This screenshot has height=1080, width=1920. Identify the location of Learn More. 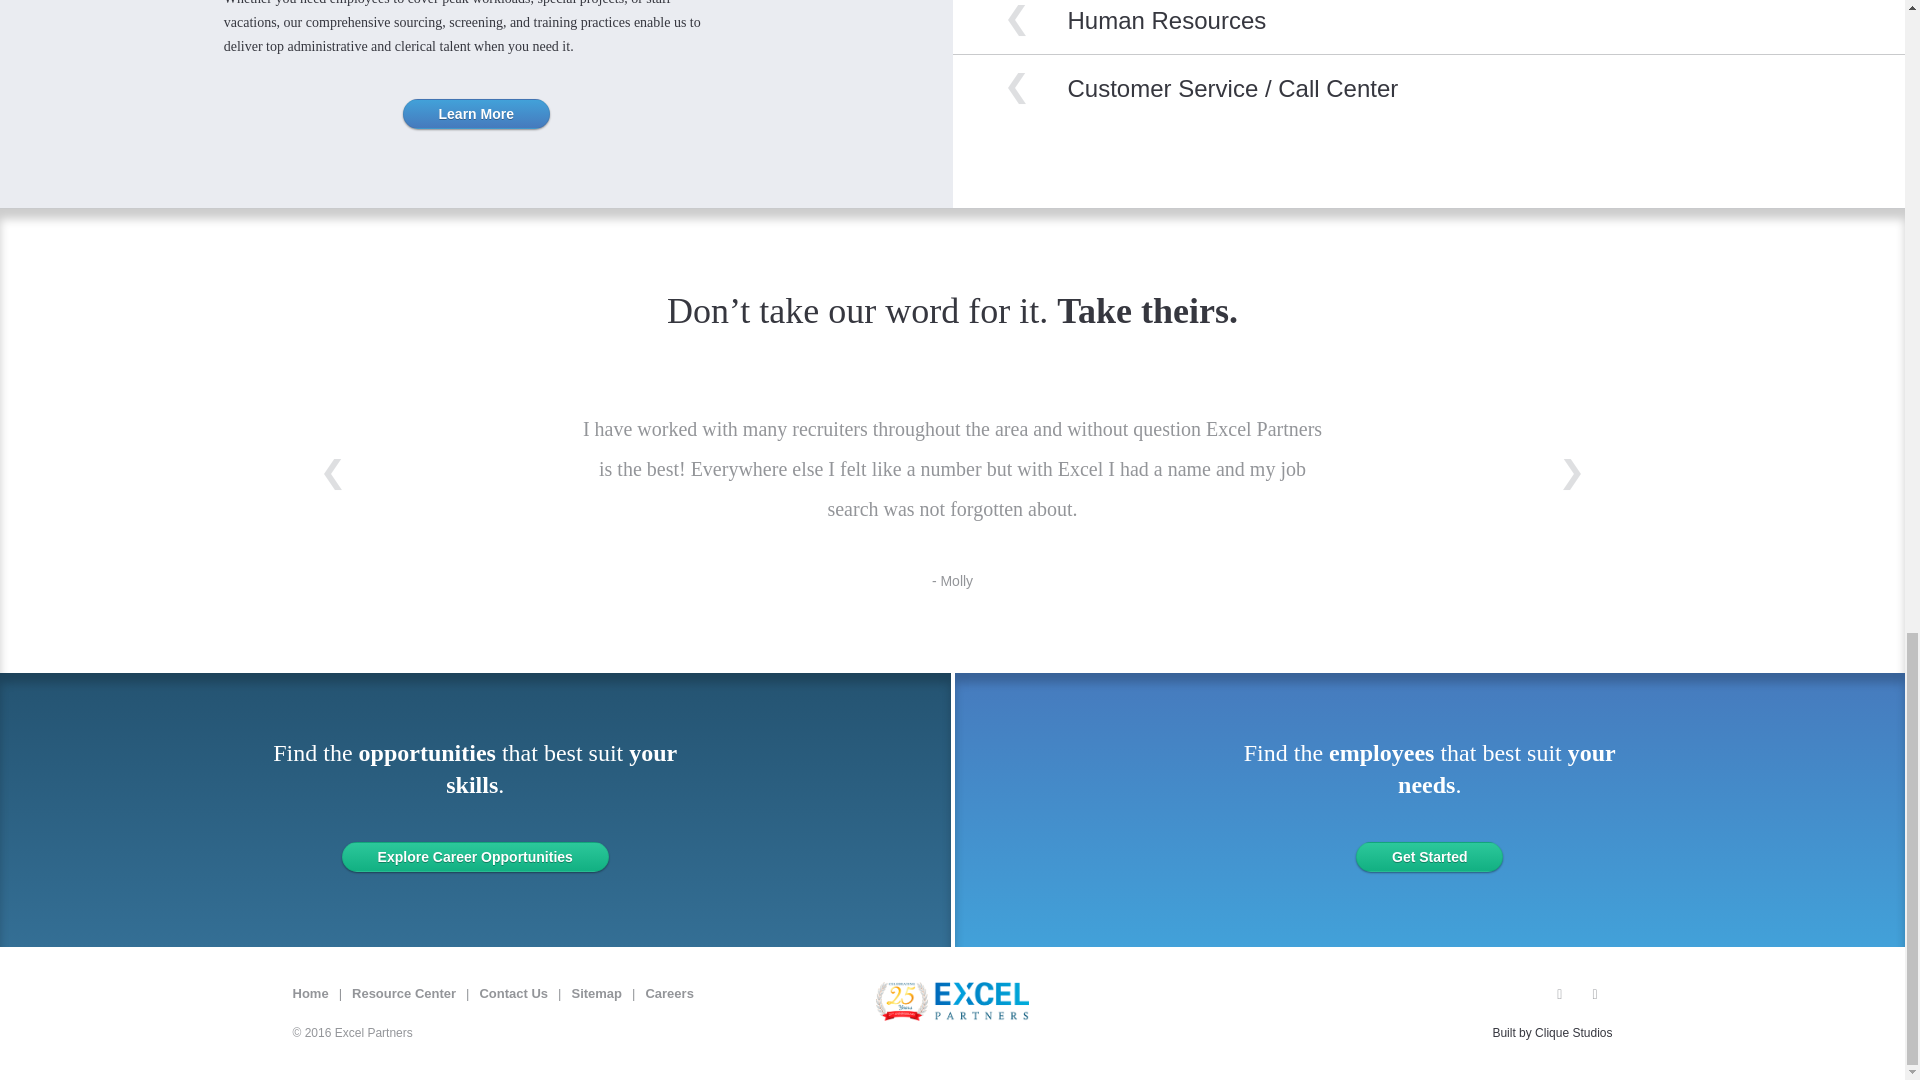
(476, 114).